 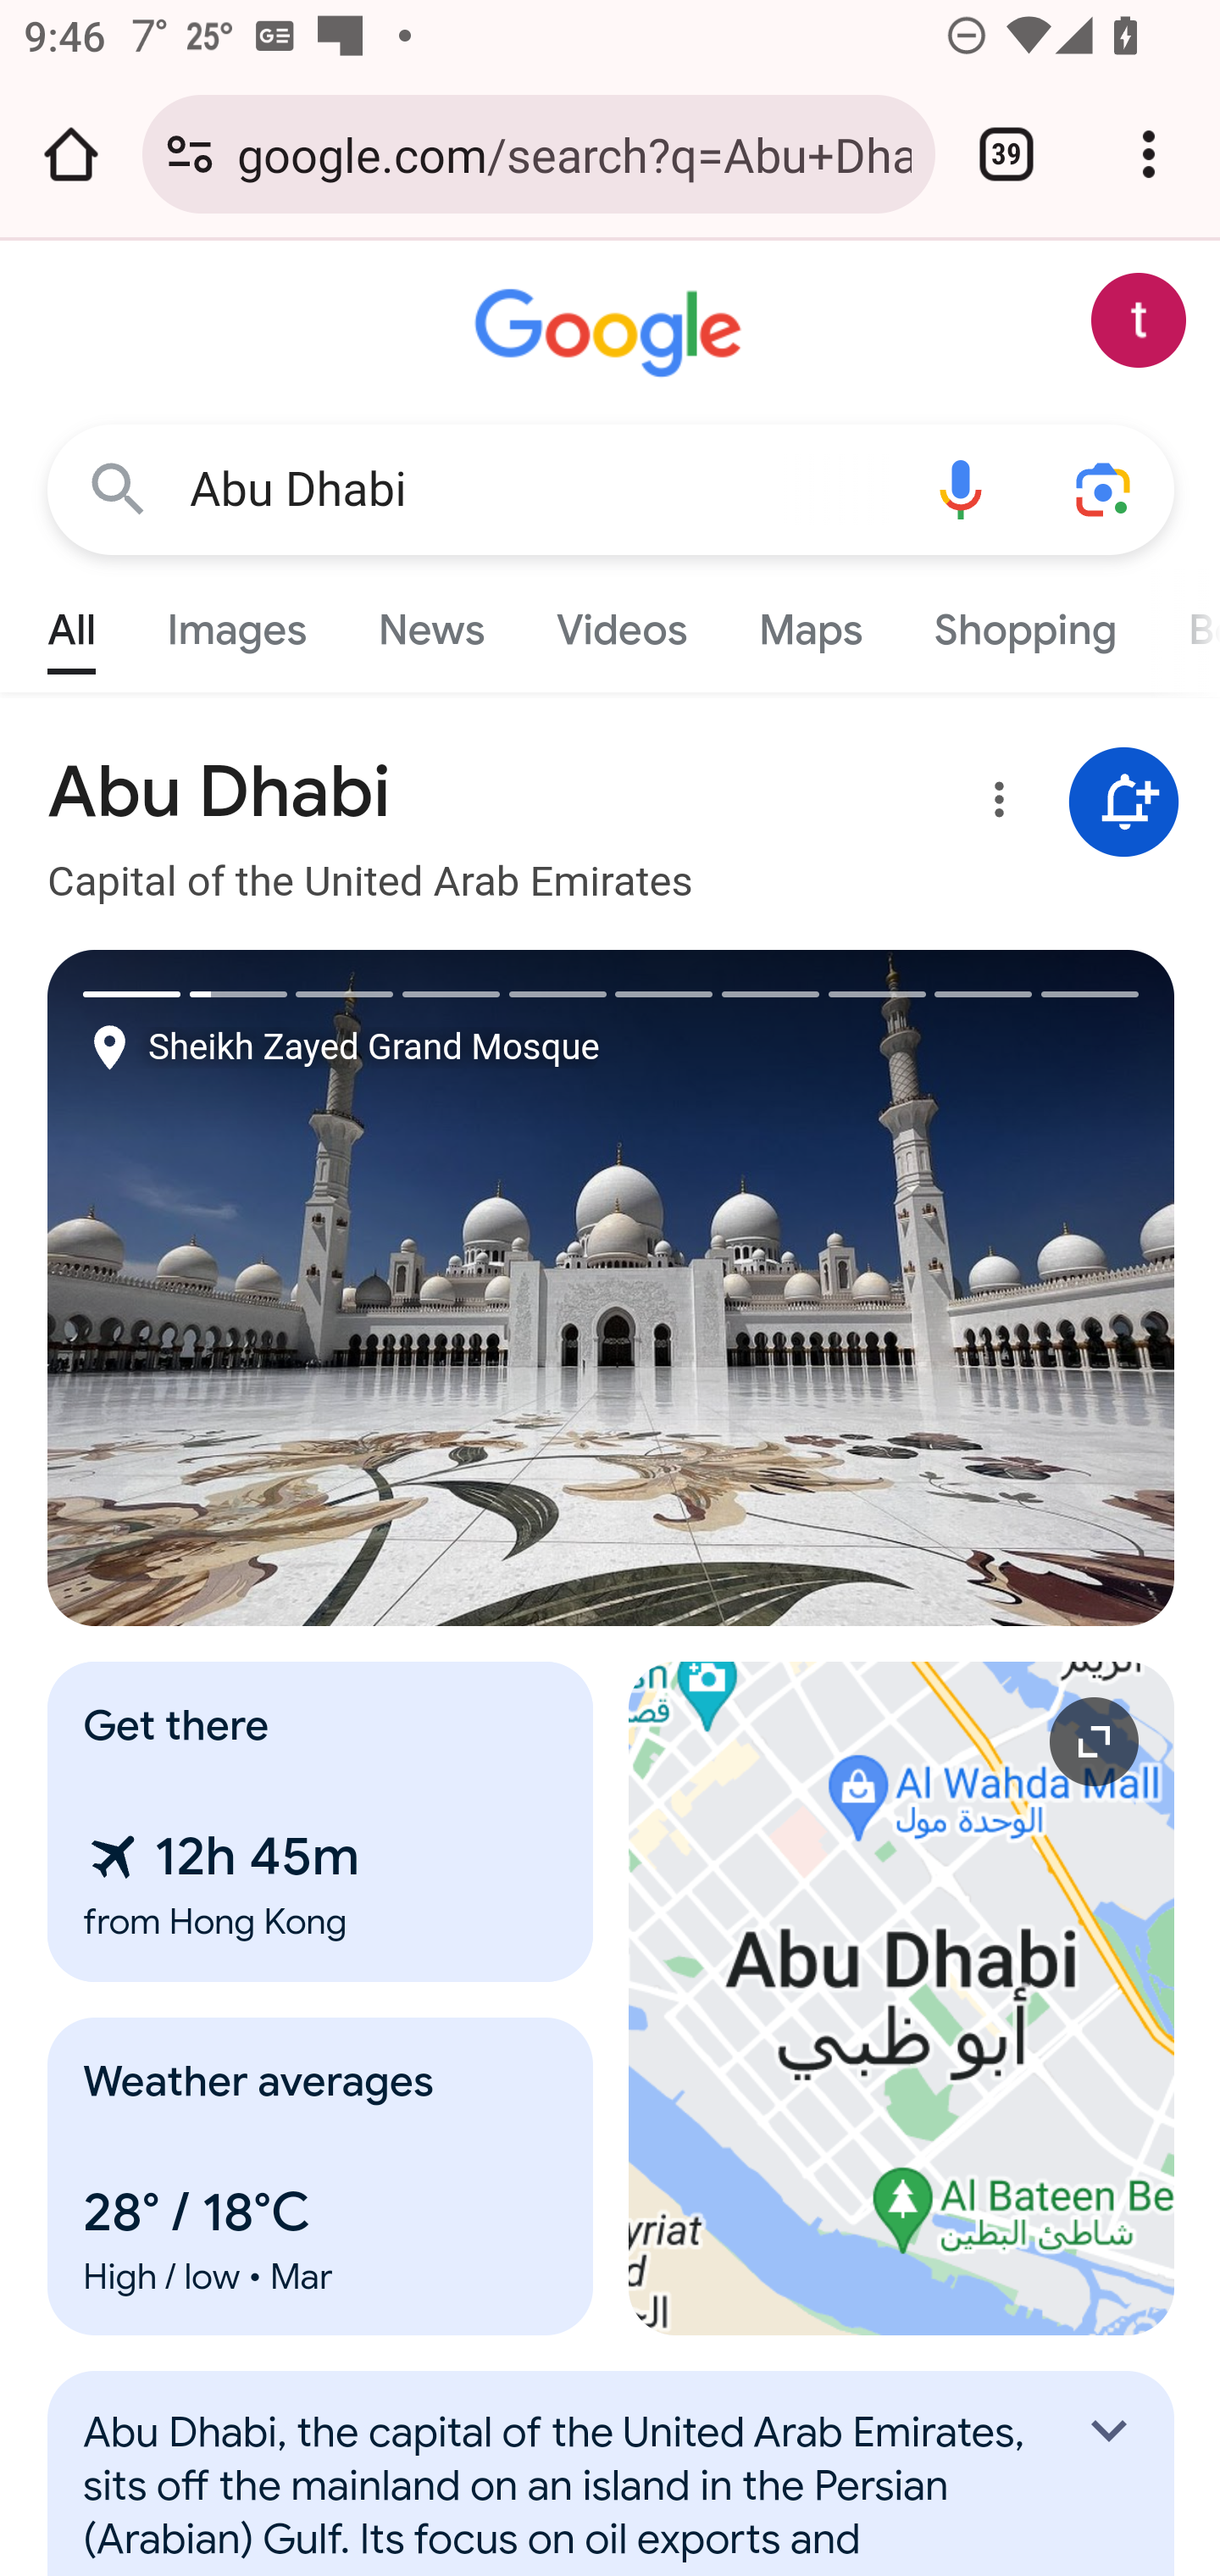 What do you see at coordinates (994, 805) in the screenshot?
I see `More options` at bounding box center [994, 805].